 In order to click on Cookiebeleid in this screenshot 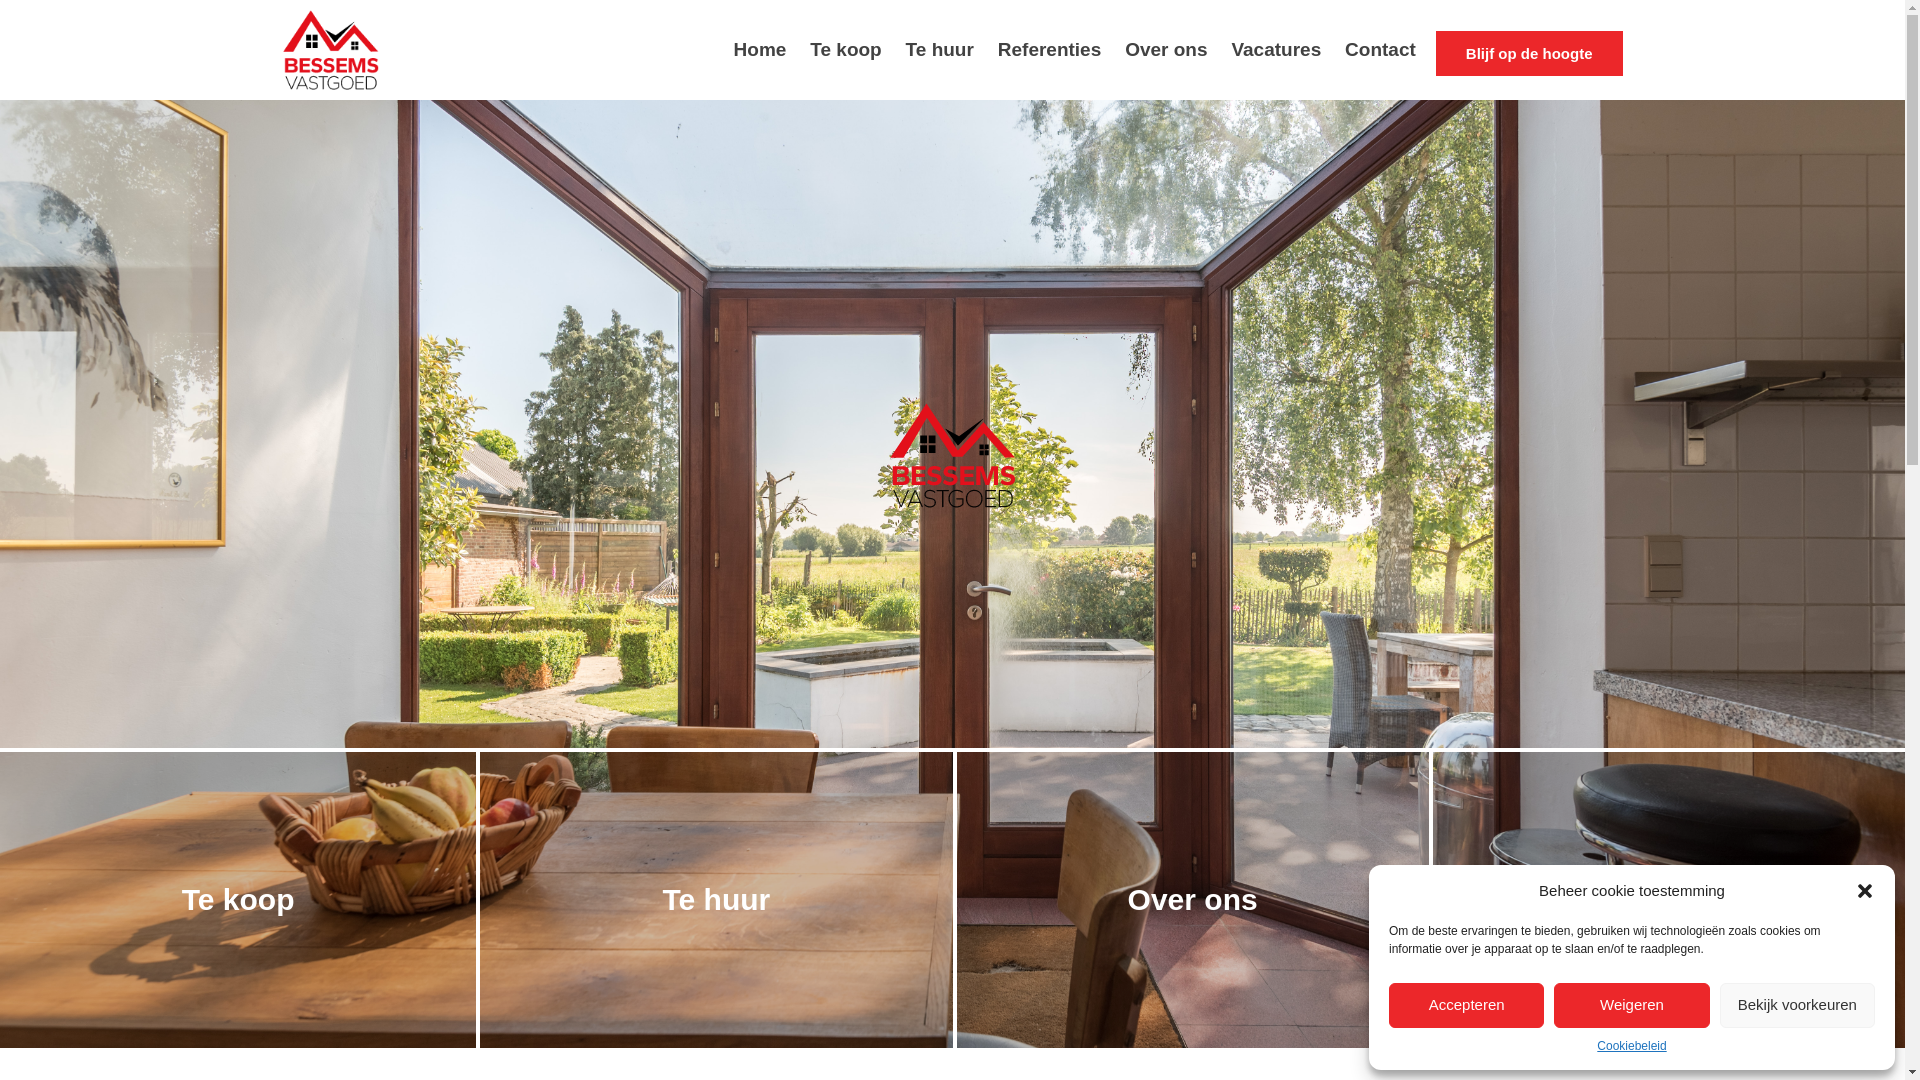, I will do `click(1632, 1046)`.